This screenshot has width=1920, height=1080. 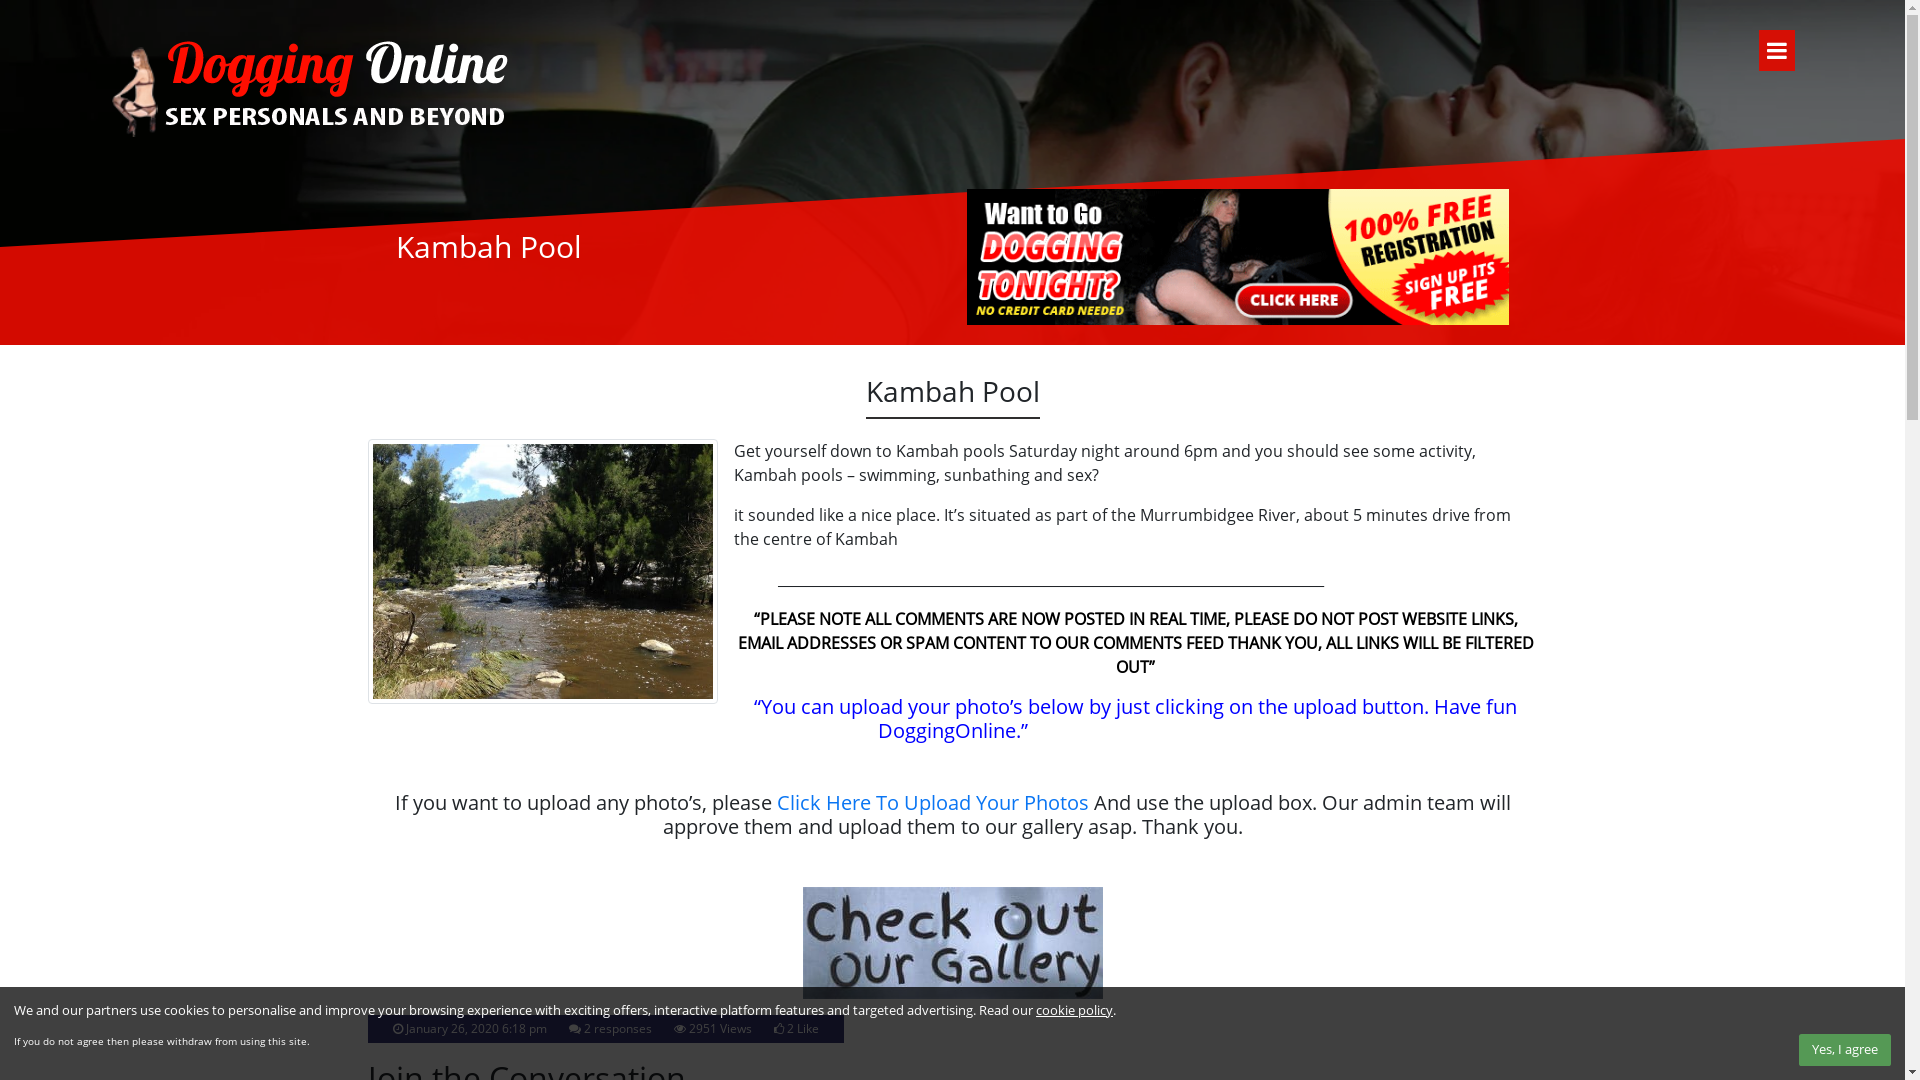 I want to click on 2 Like, so click(x=802, y=1028).